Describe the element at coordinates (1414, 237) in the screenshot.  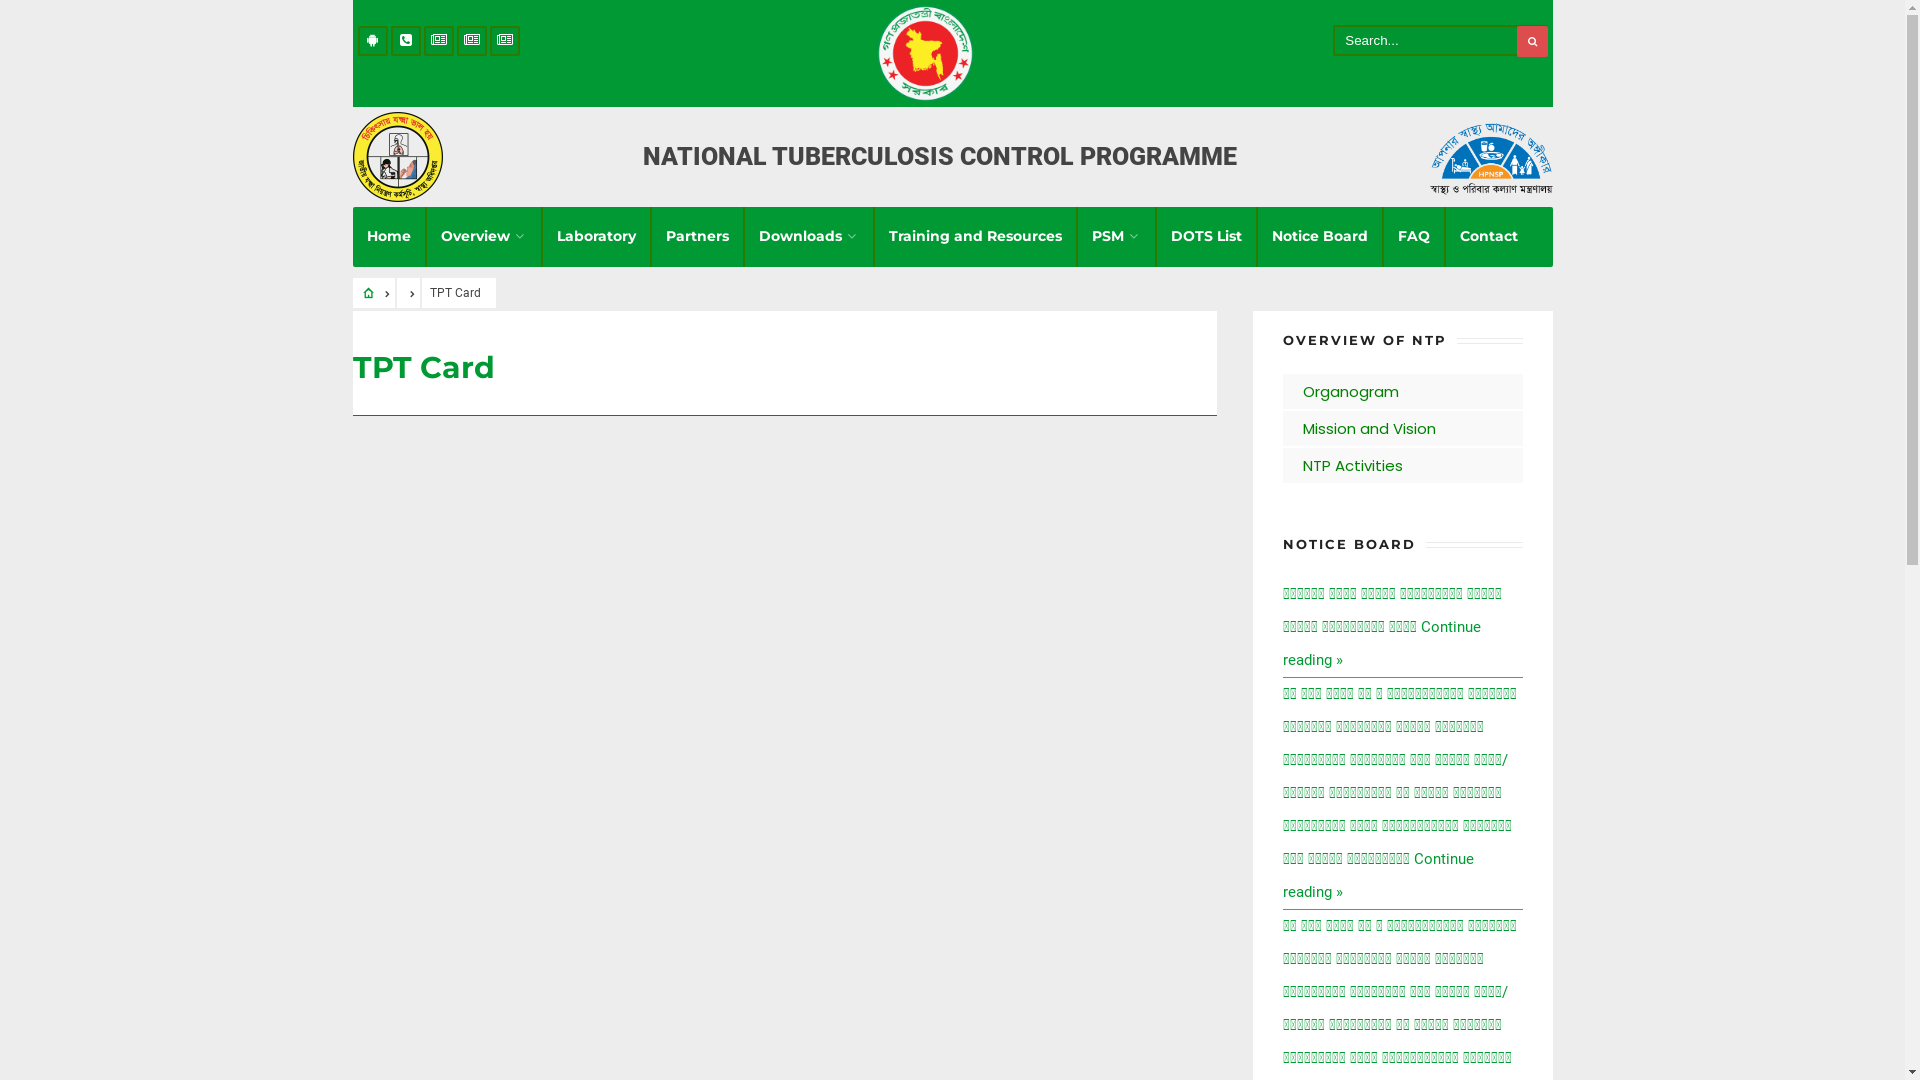
I see `FAQ` at that location.